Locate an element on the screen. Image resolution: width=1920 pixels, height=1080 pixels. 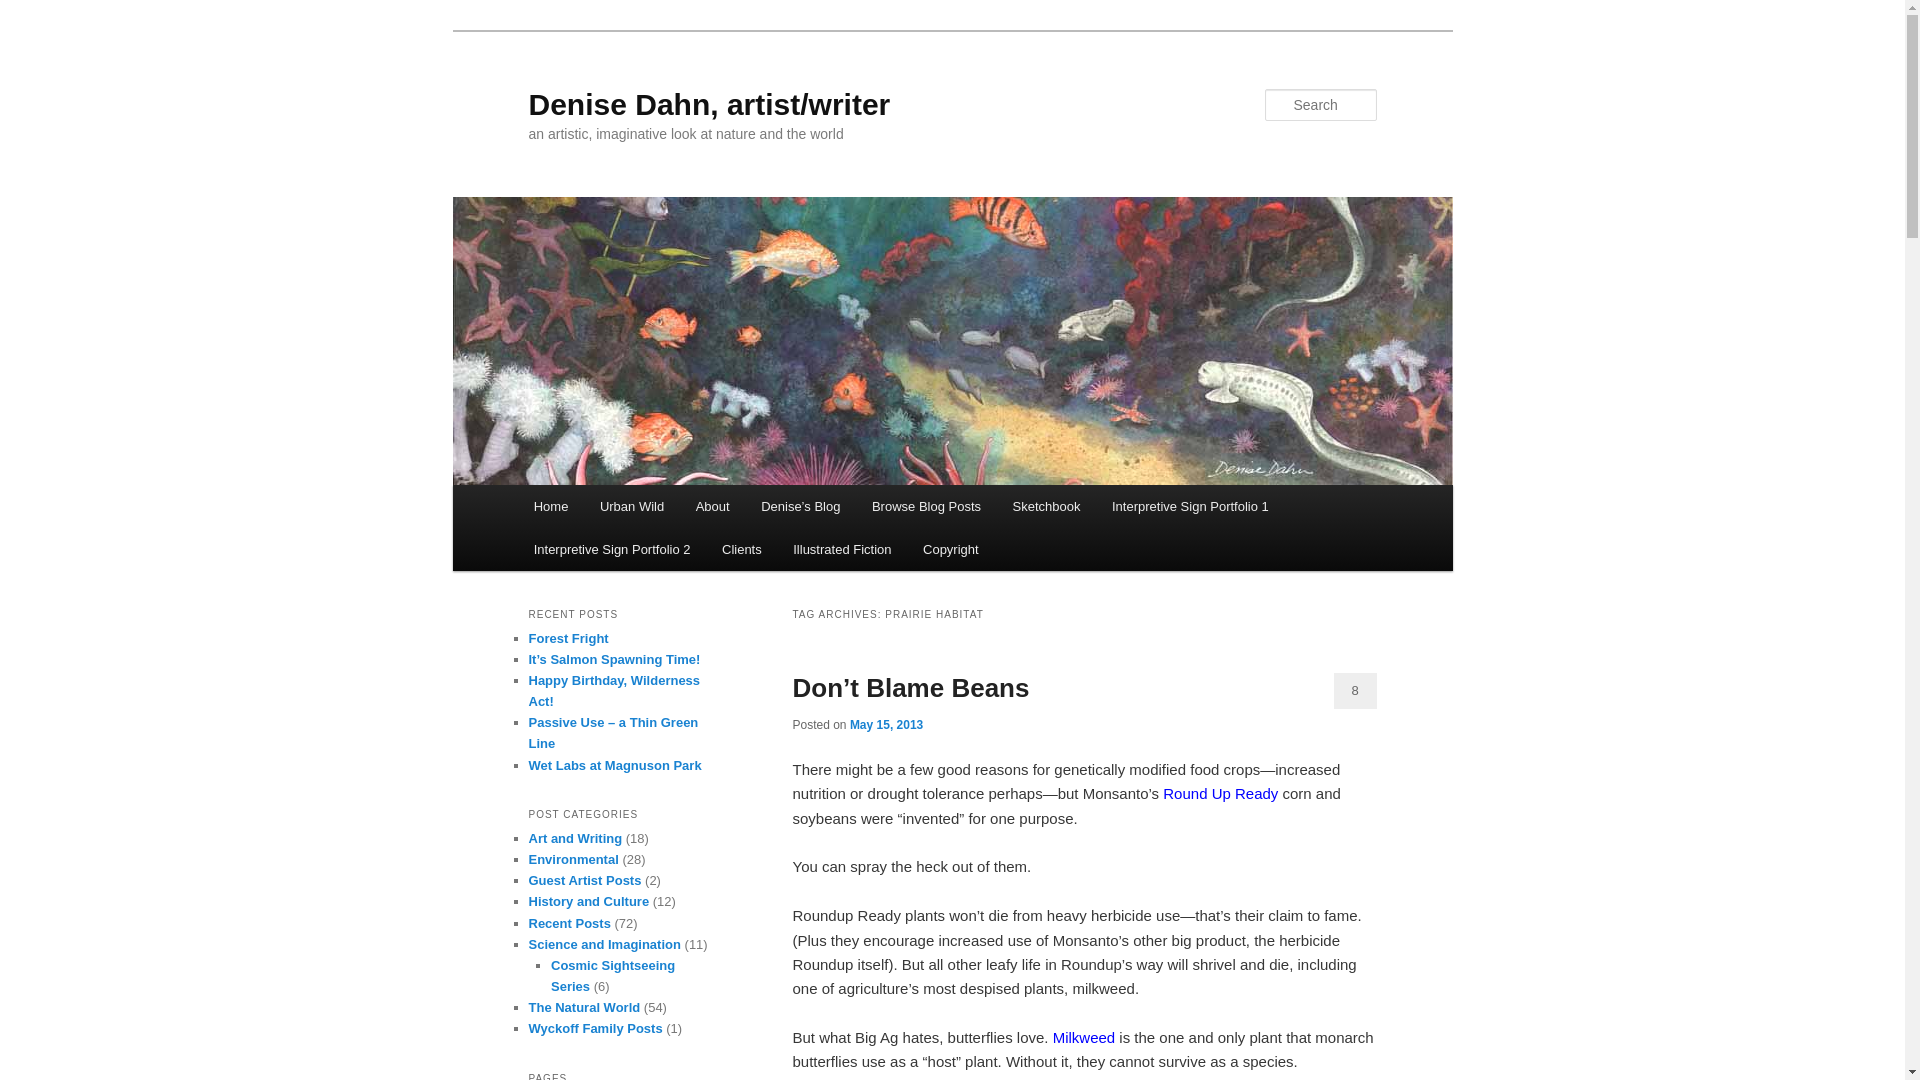
Urban Wild is located at coordinates (631, 506).